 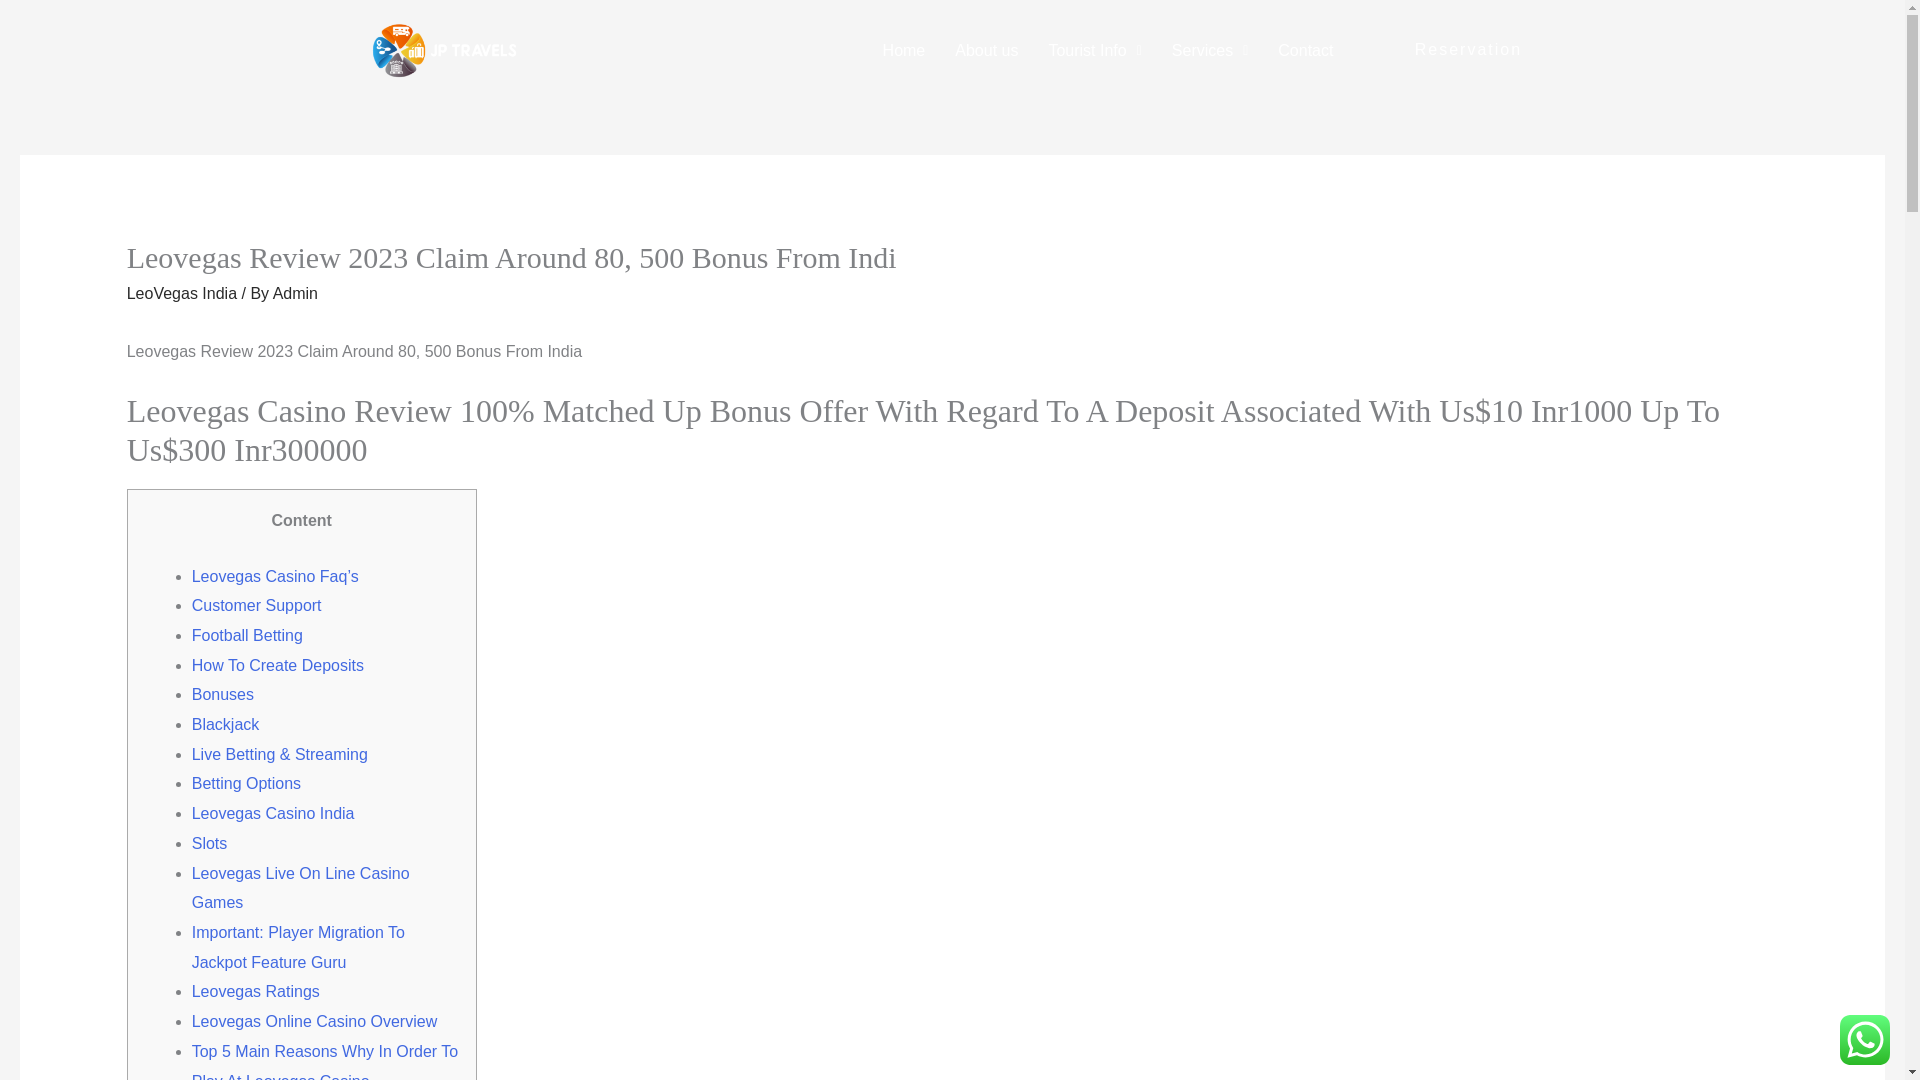 I want to click on About us, so click(x=986, y=51).